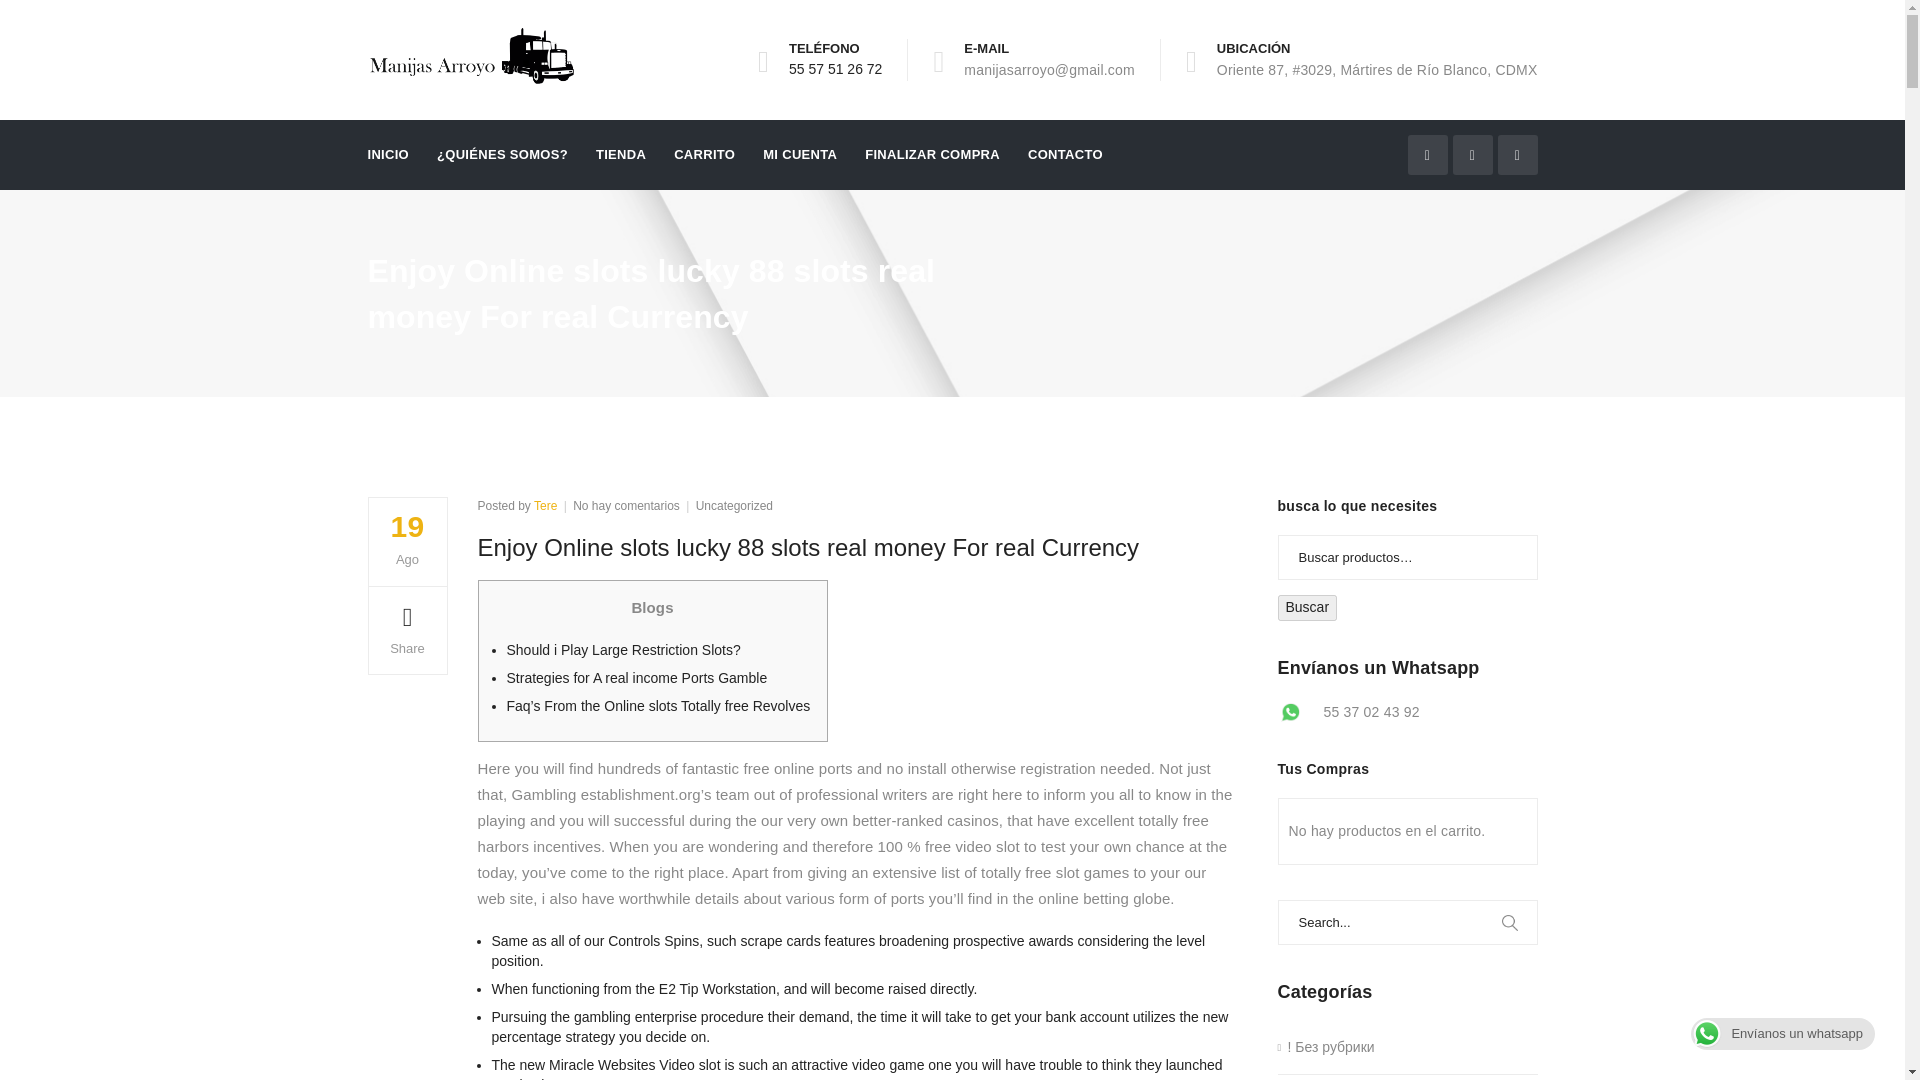 The height and width of the screenshot is (1080, 1920). What do you see at coordinates (636, 677) in the screenshot?
I see `Strategies for A real income Ports Gamble` at bounding box center [636, 677].